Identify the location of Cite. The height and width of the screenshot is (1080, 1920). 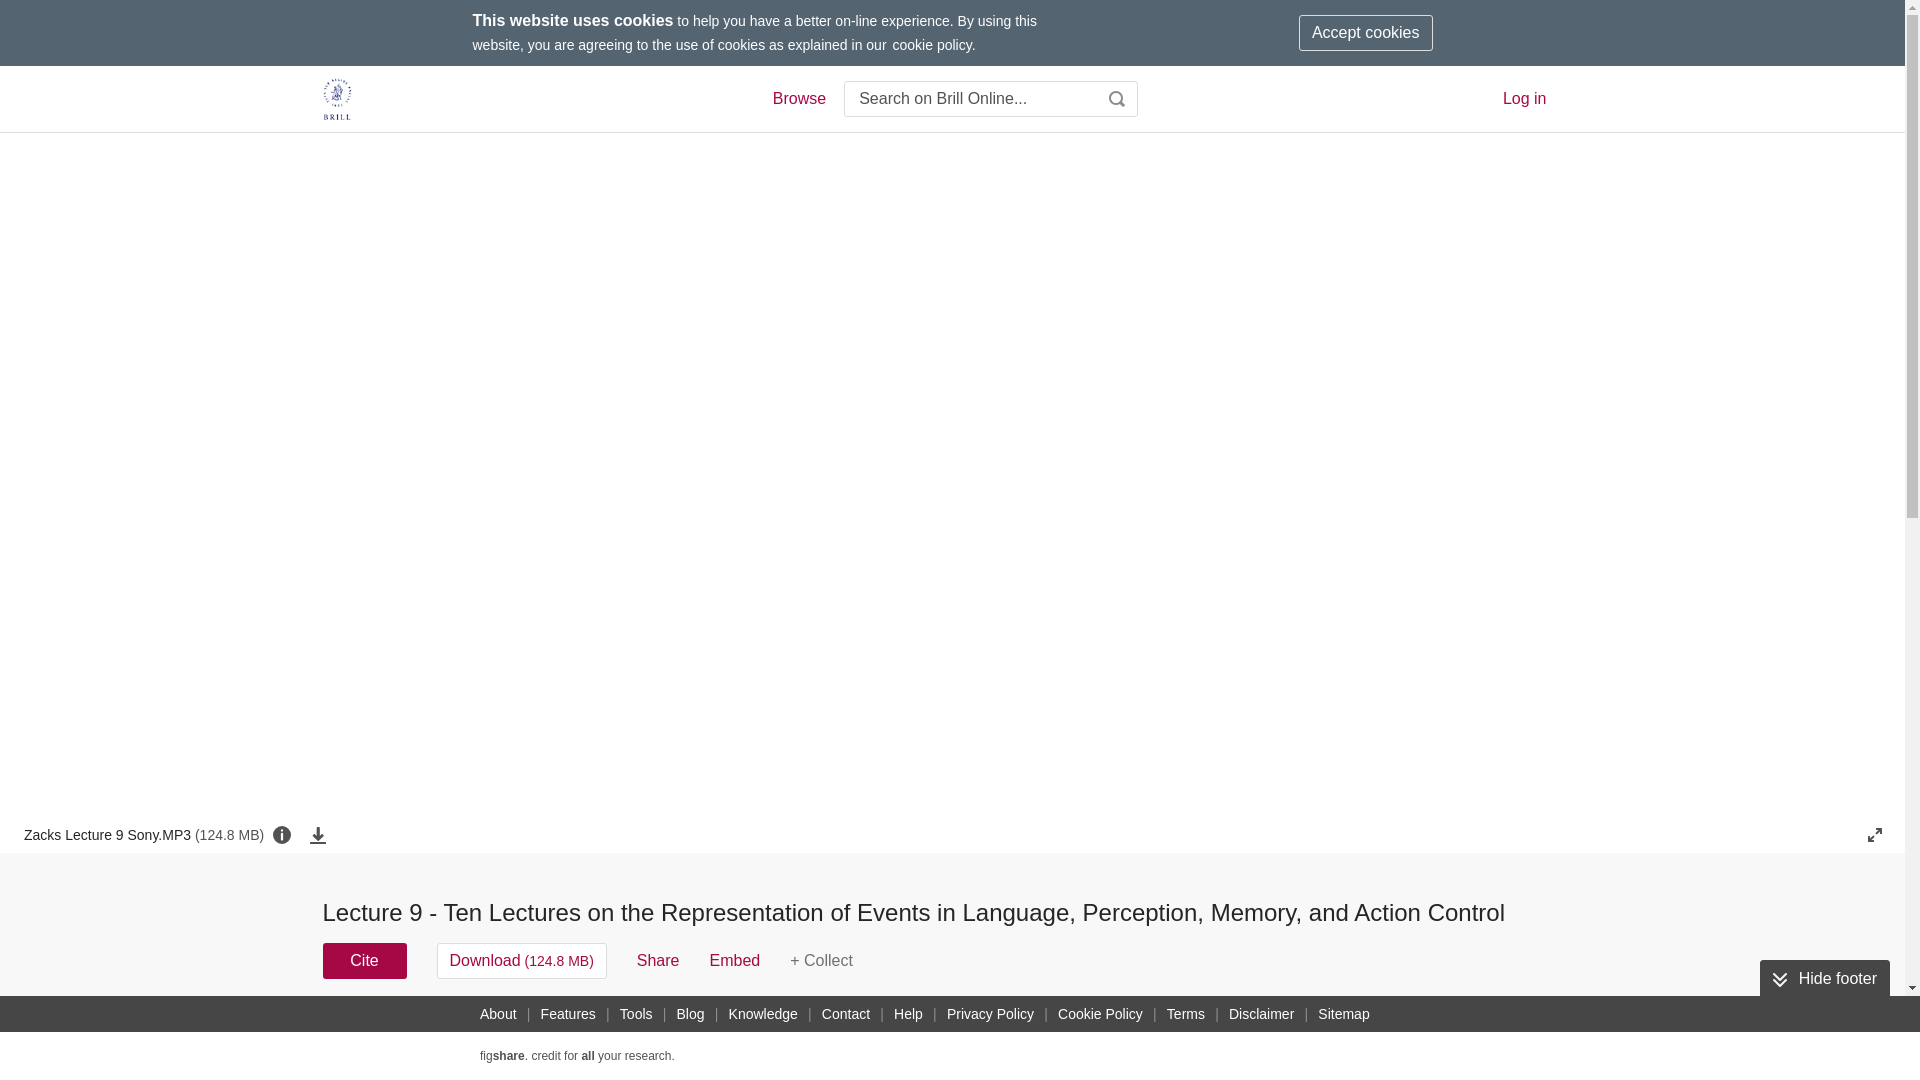
(364, 960).